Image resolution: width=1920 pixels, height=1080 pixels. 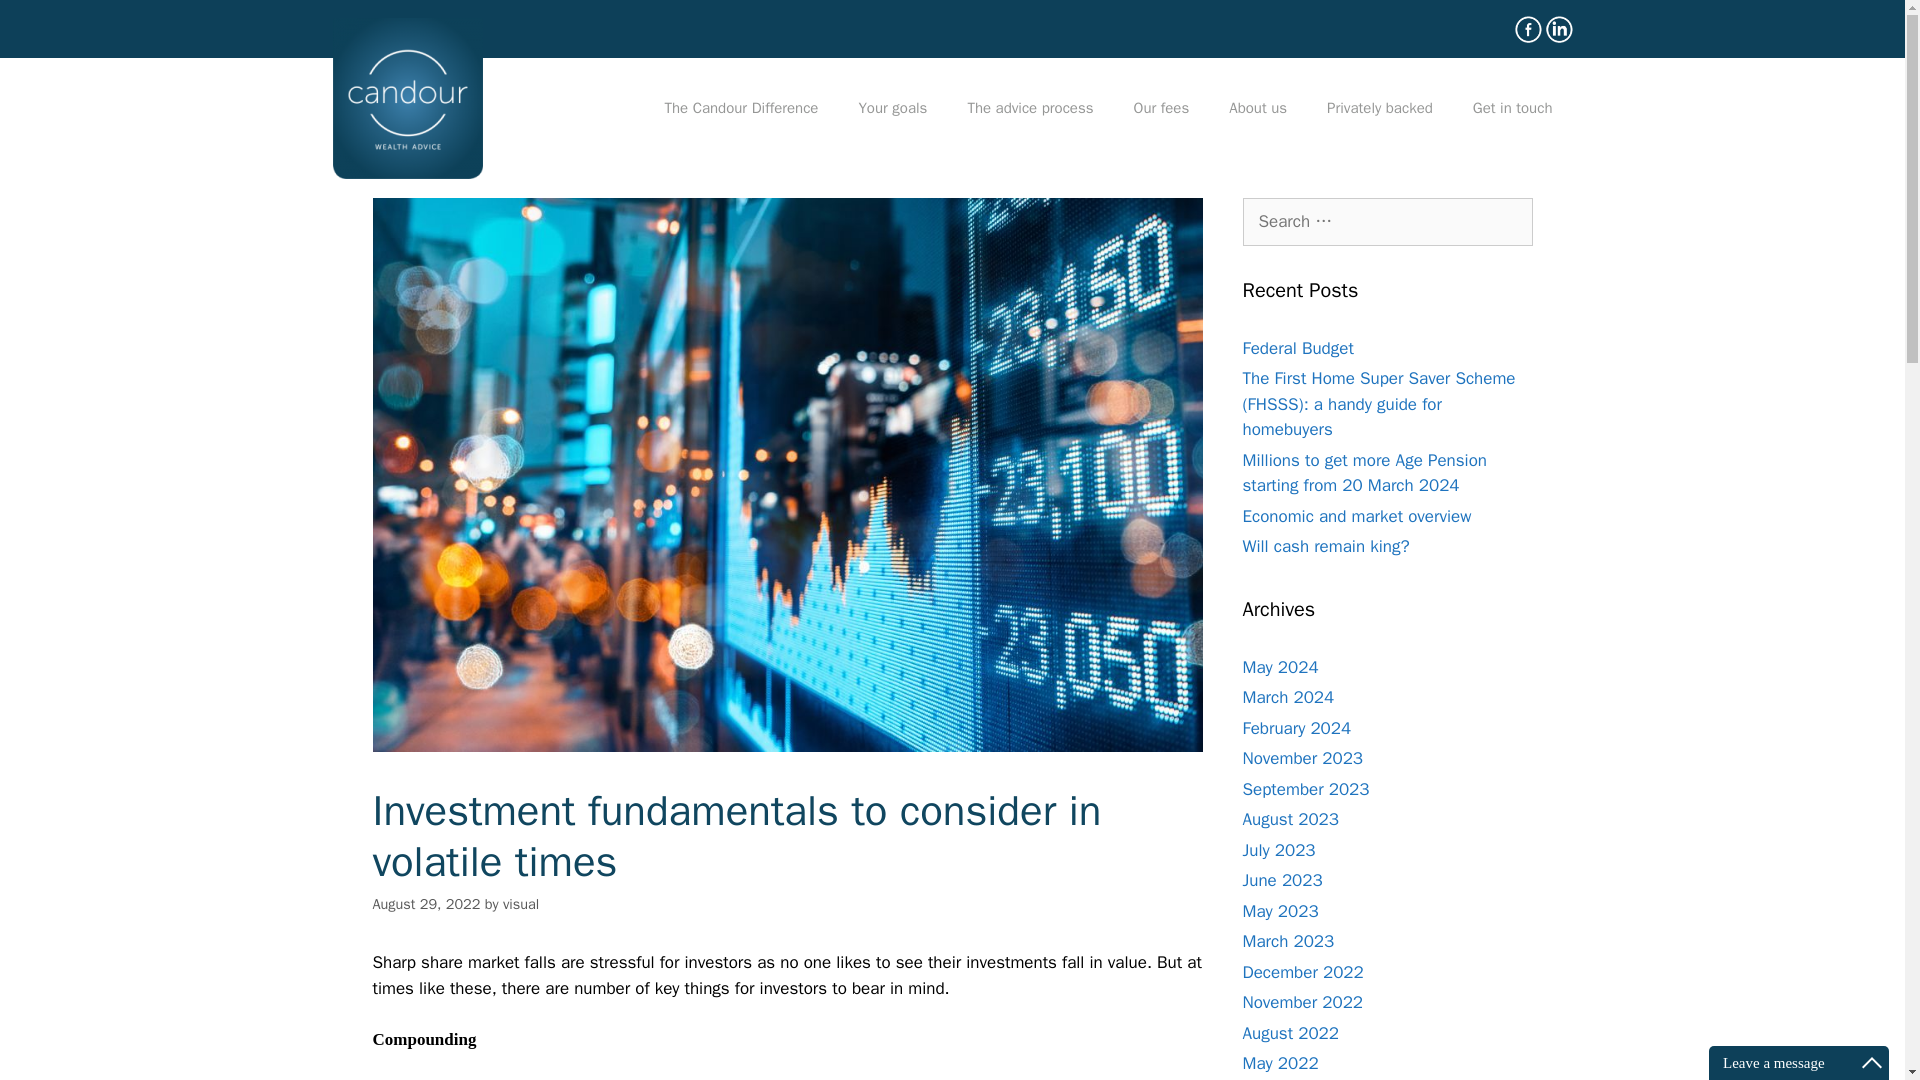 What do you see at coordinates (1512, 108) in the screenshot?
I see `Get in touch` at bounding box center [1512, 108].